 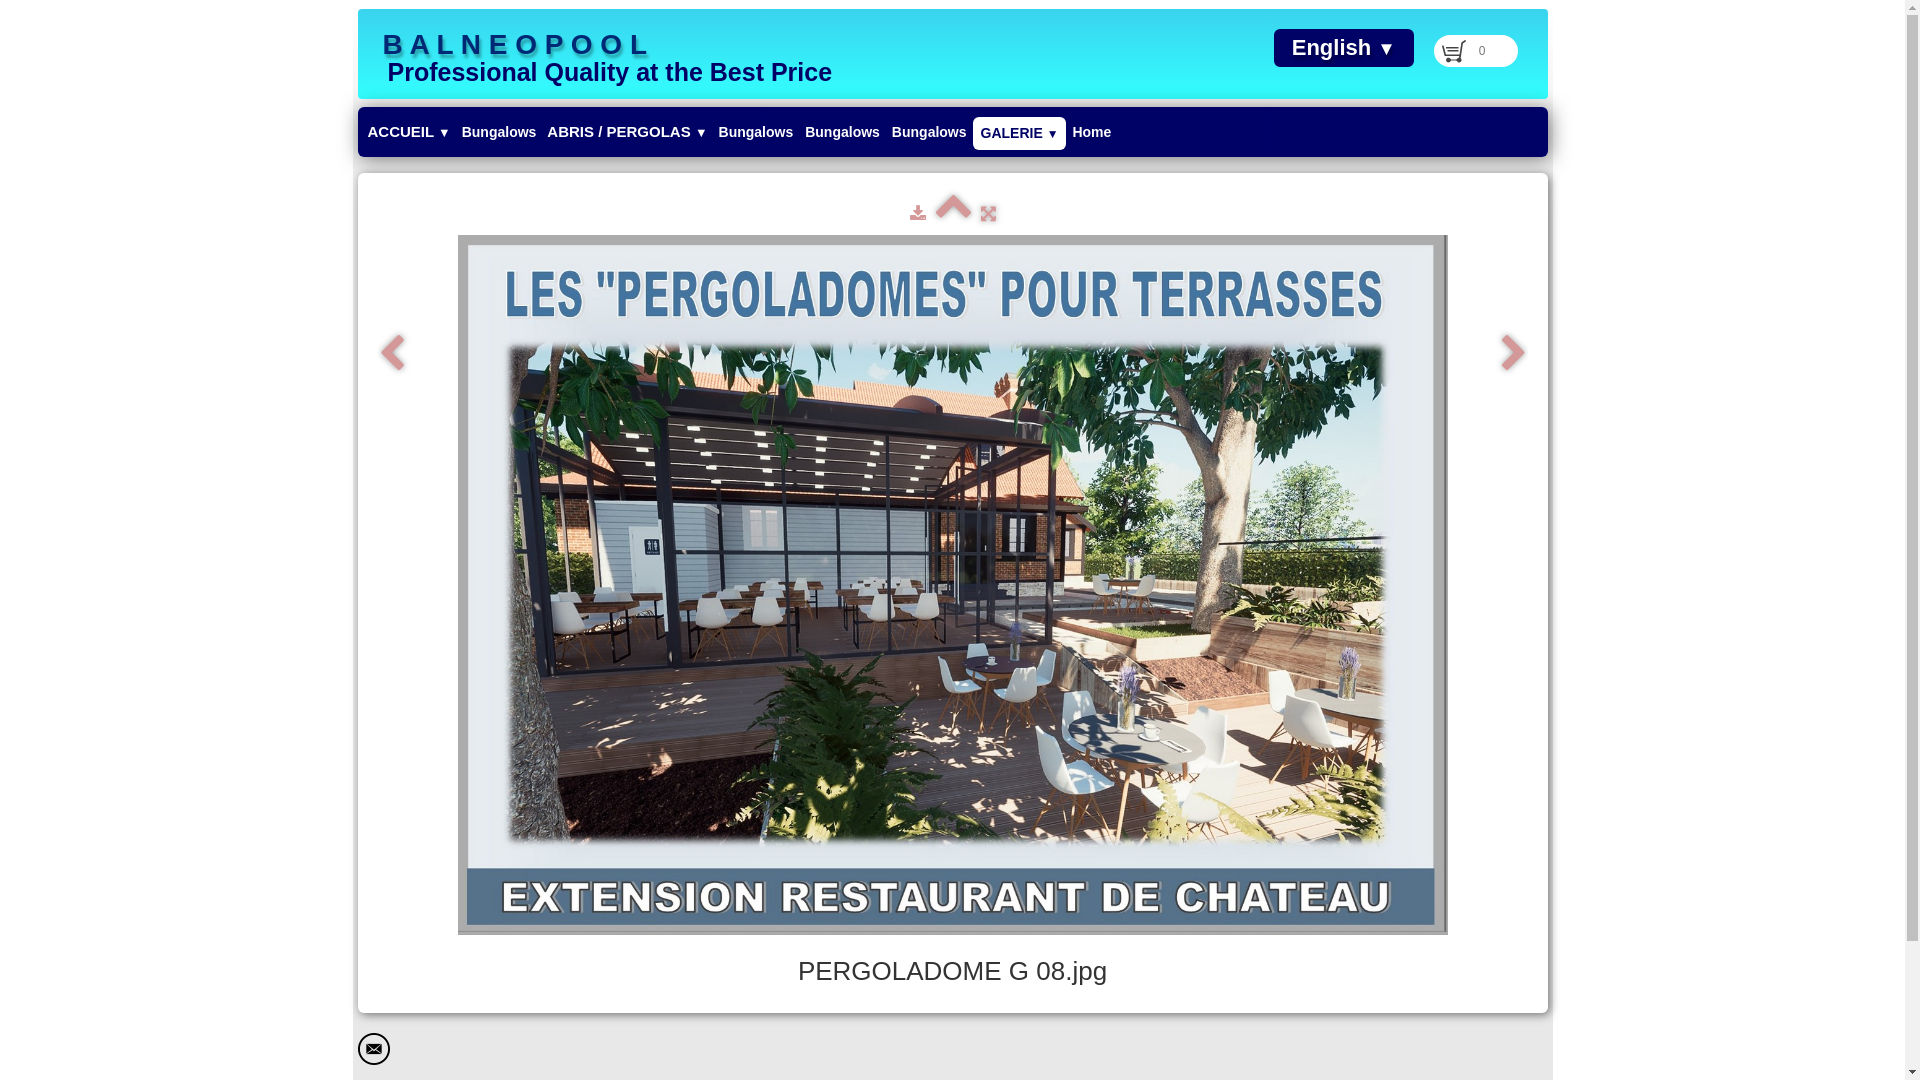 What do you see at coordinates (918, 214) in the screenshot?
I see `Download` at bounding box center [918, 214].